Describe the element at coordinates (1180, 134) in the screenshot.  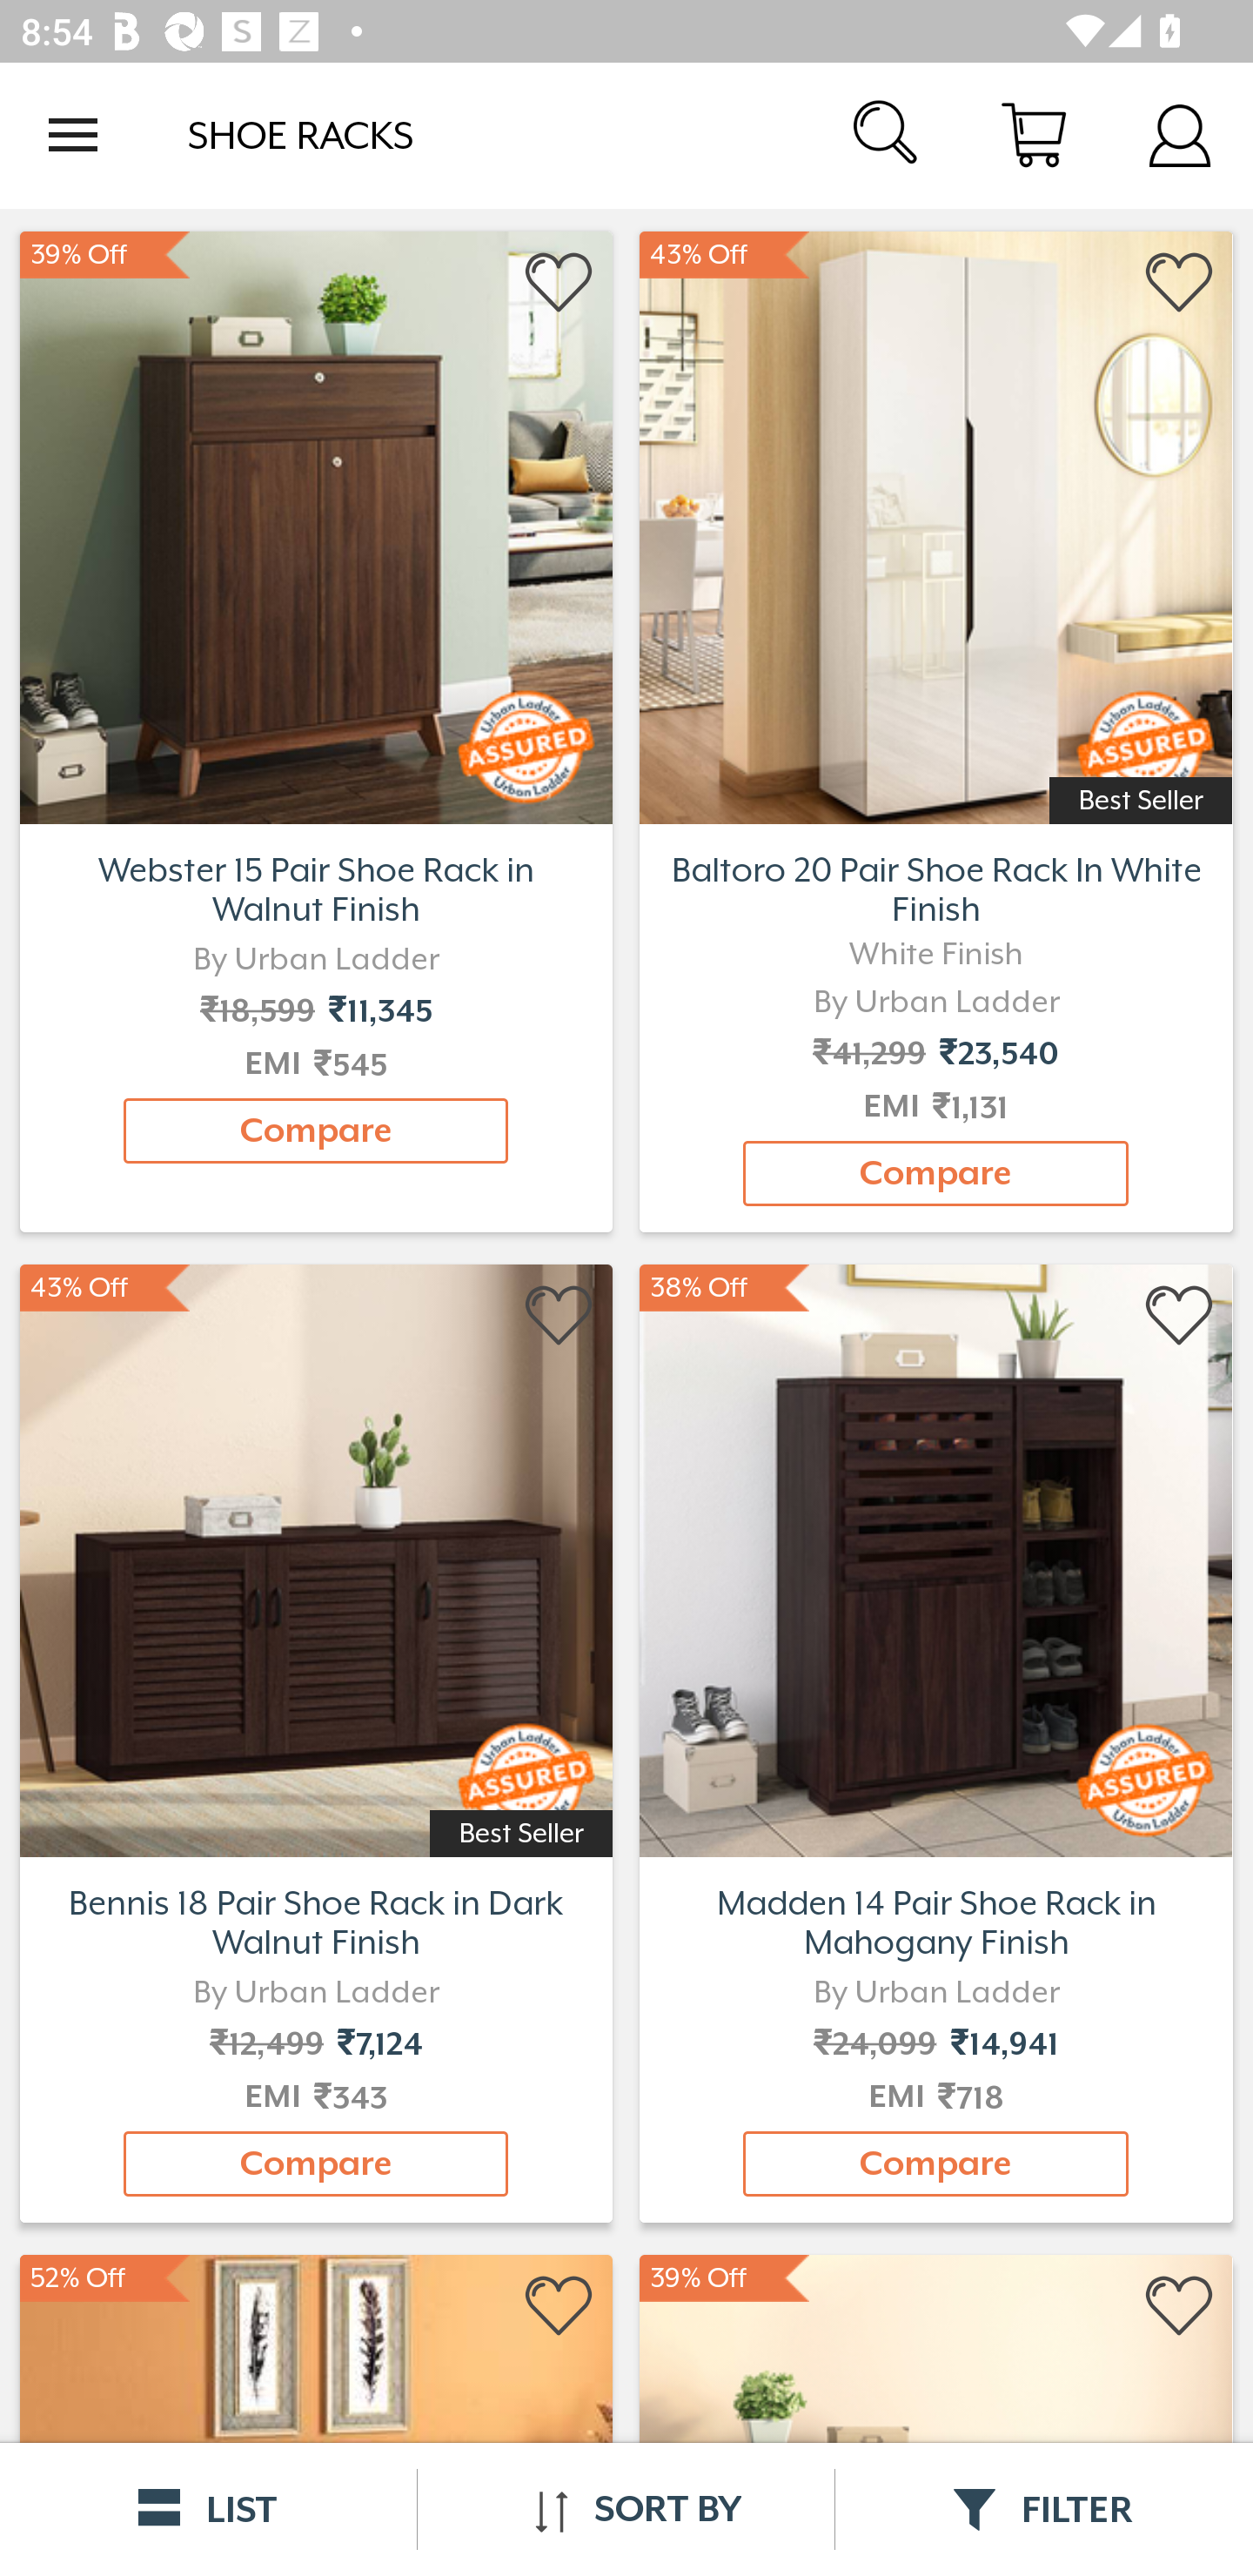
I see `Account Details` at that location.